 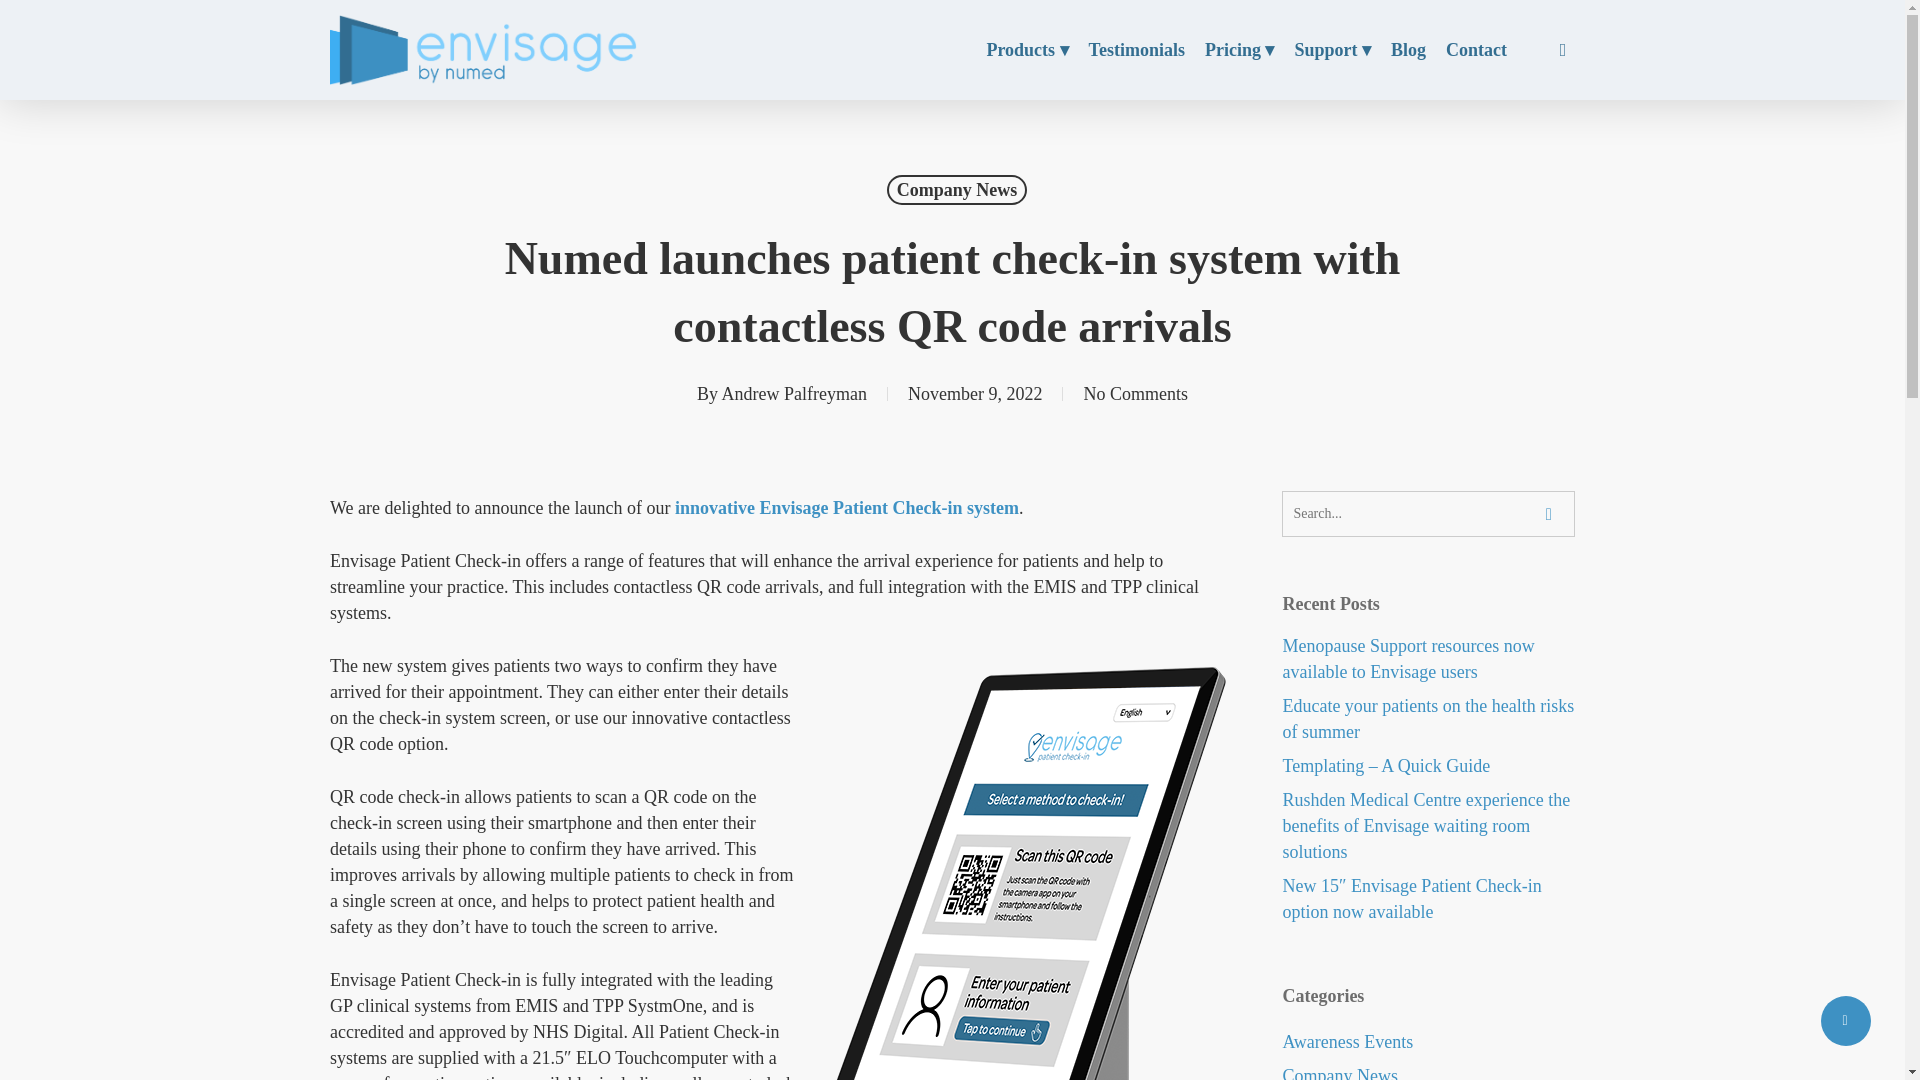 I want to click on account, so click(x=1562, y=50).